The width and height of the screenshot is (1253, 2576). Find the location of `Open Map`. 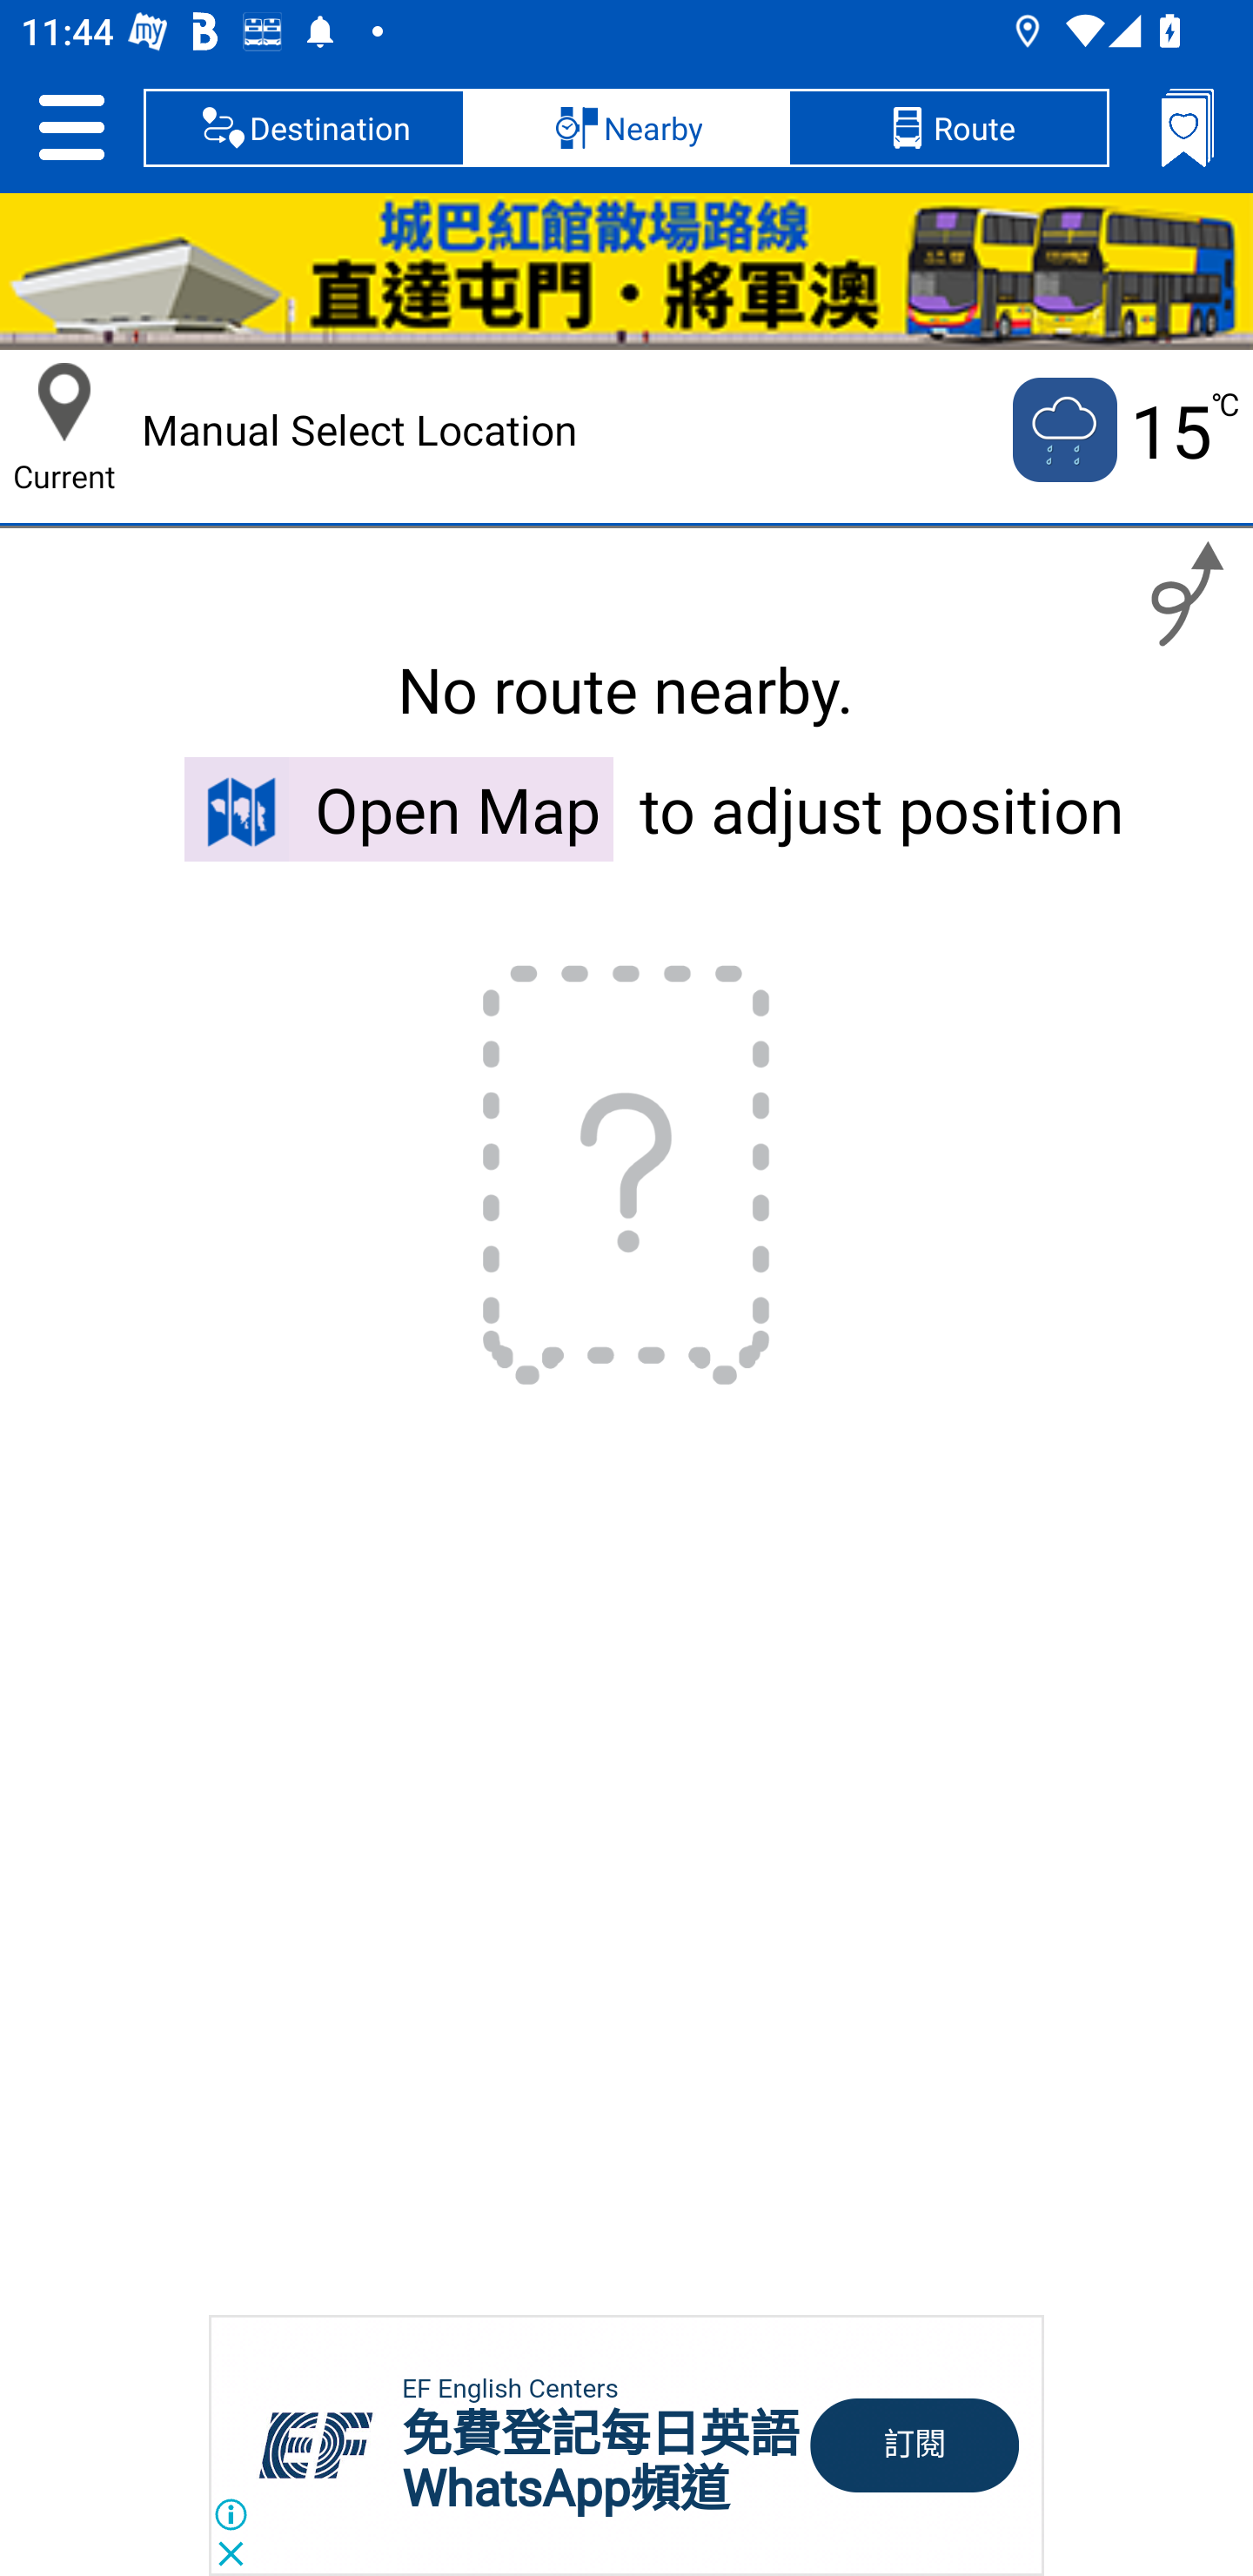

Open Map is located at coordinates (399, 808).